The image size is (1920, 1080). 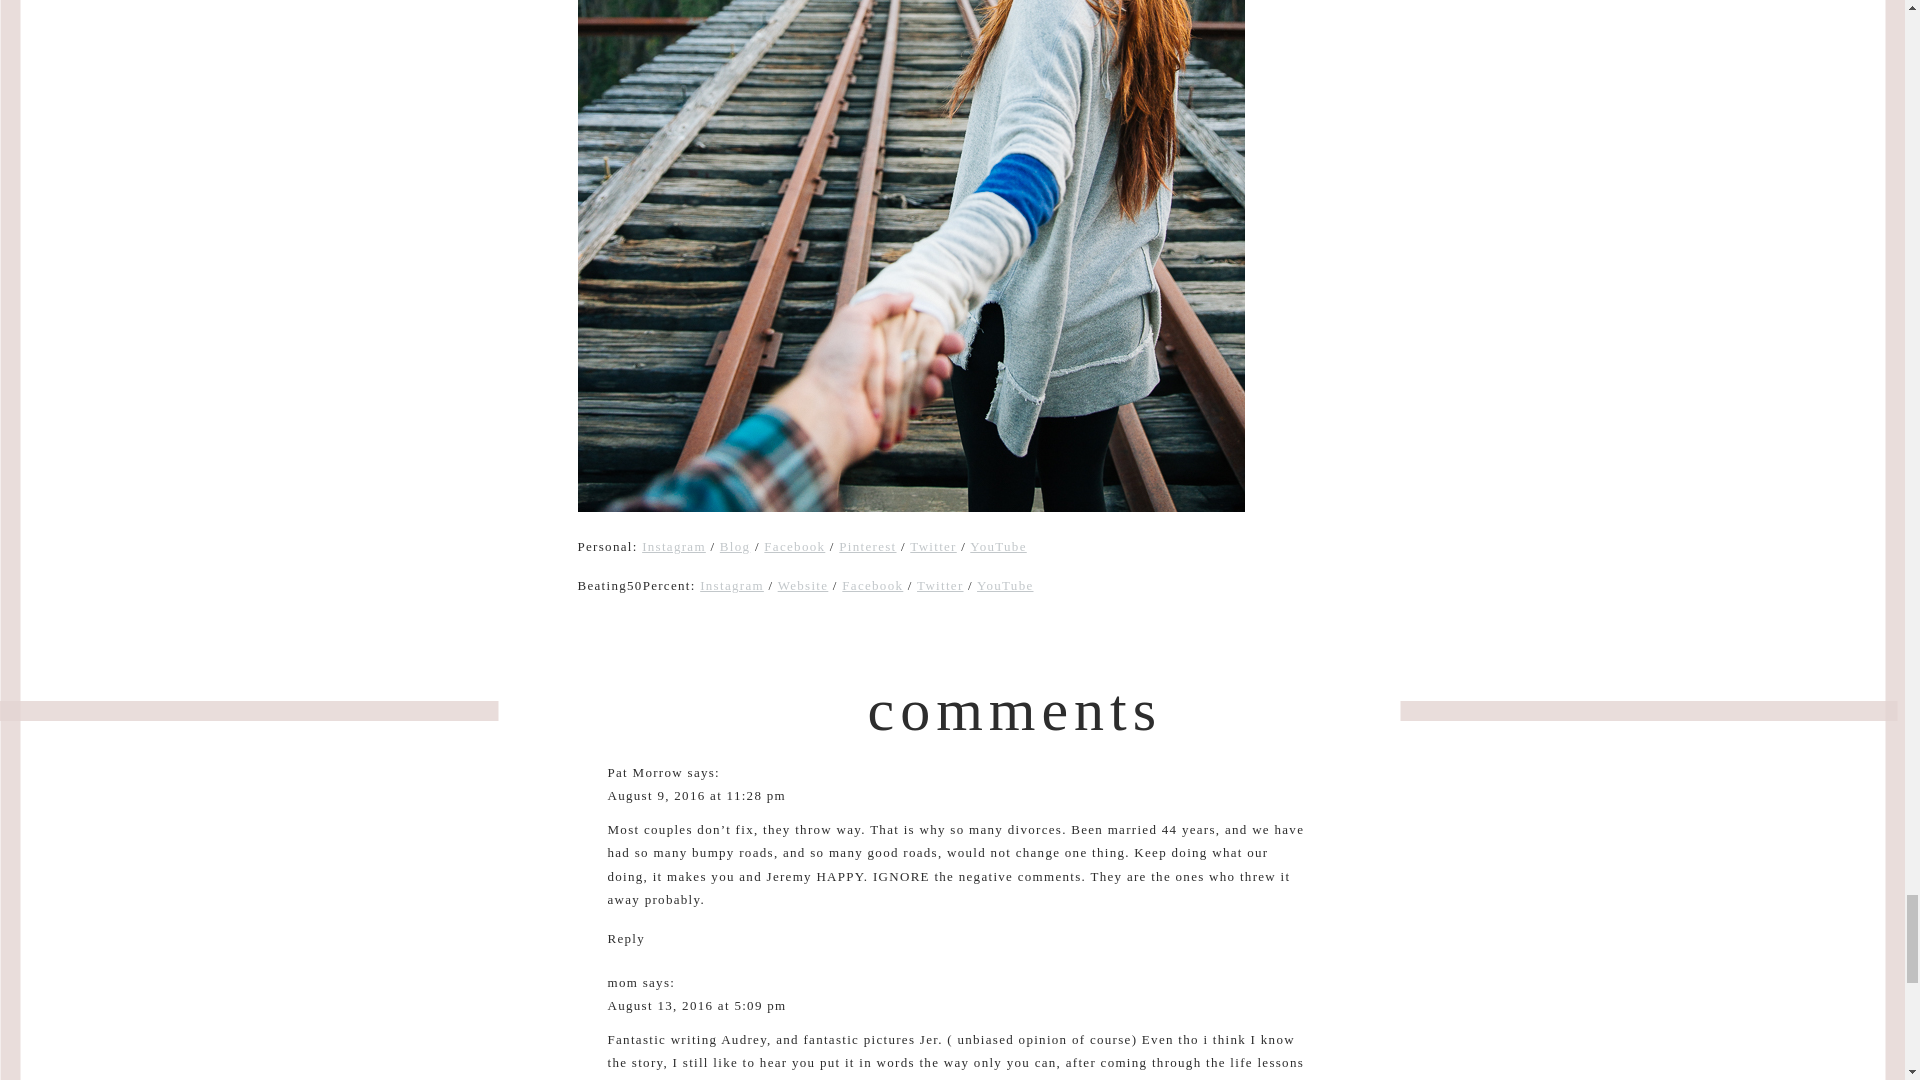 What do you see at coordinates (735, 546) in the screenshot?
I see `Blog` at bounding box center [735, 546].